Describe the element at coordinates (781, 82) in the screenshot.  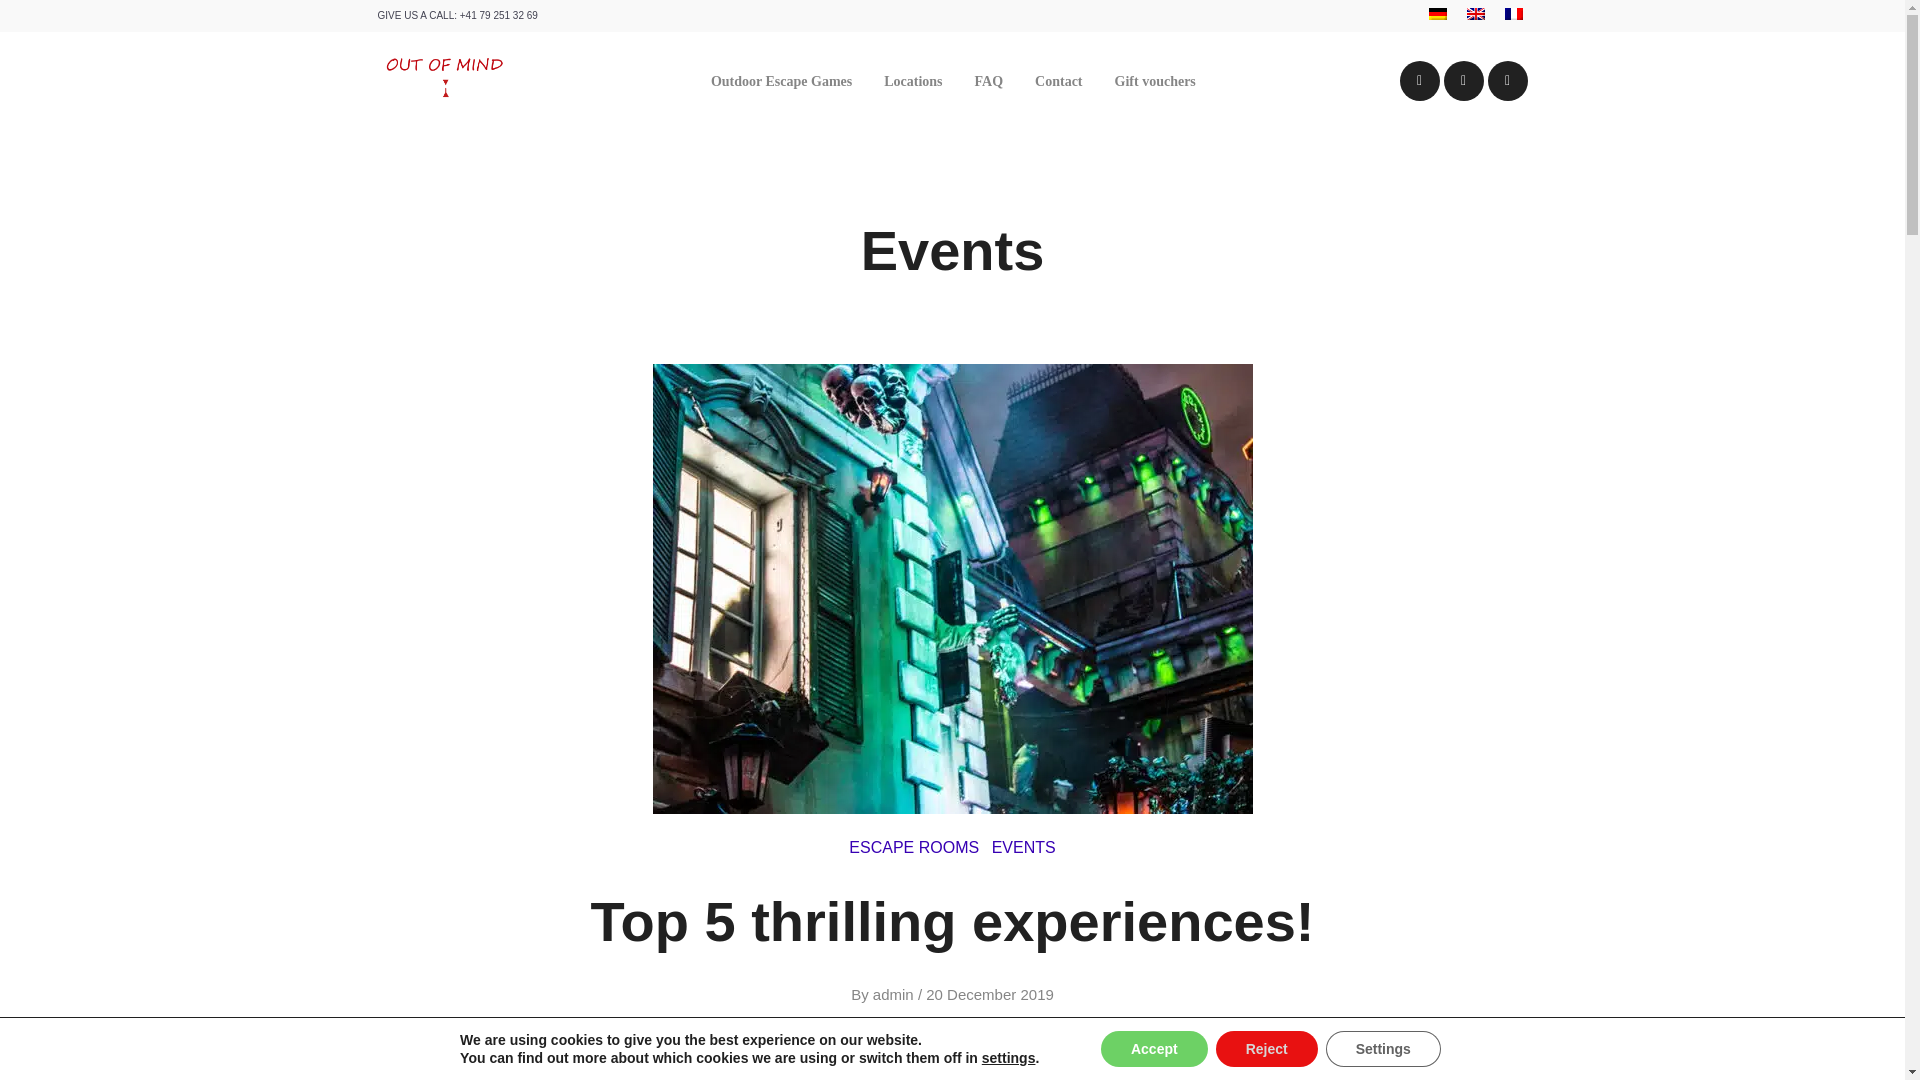
I see `Outdoor Escape Games` at that location.